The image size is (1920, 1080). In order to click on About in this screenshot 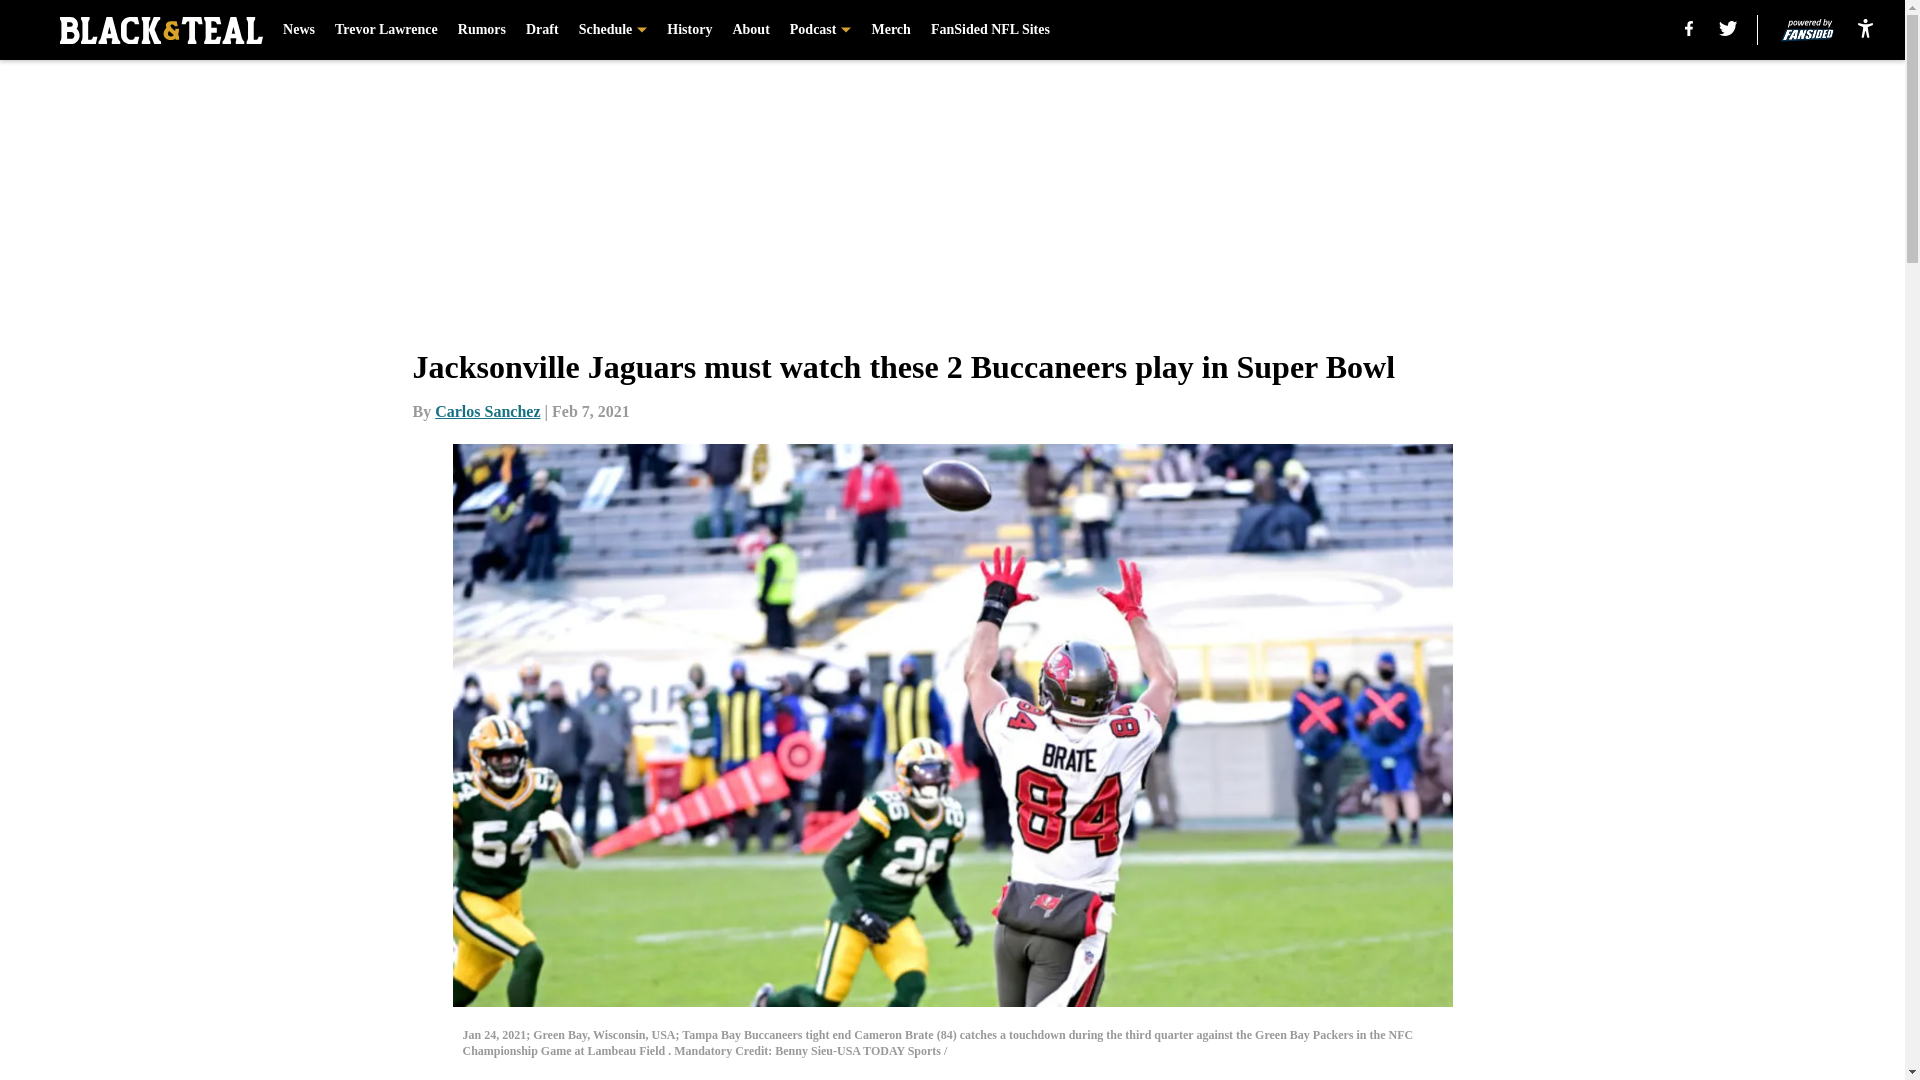, I will do `click(750, 30)`.